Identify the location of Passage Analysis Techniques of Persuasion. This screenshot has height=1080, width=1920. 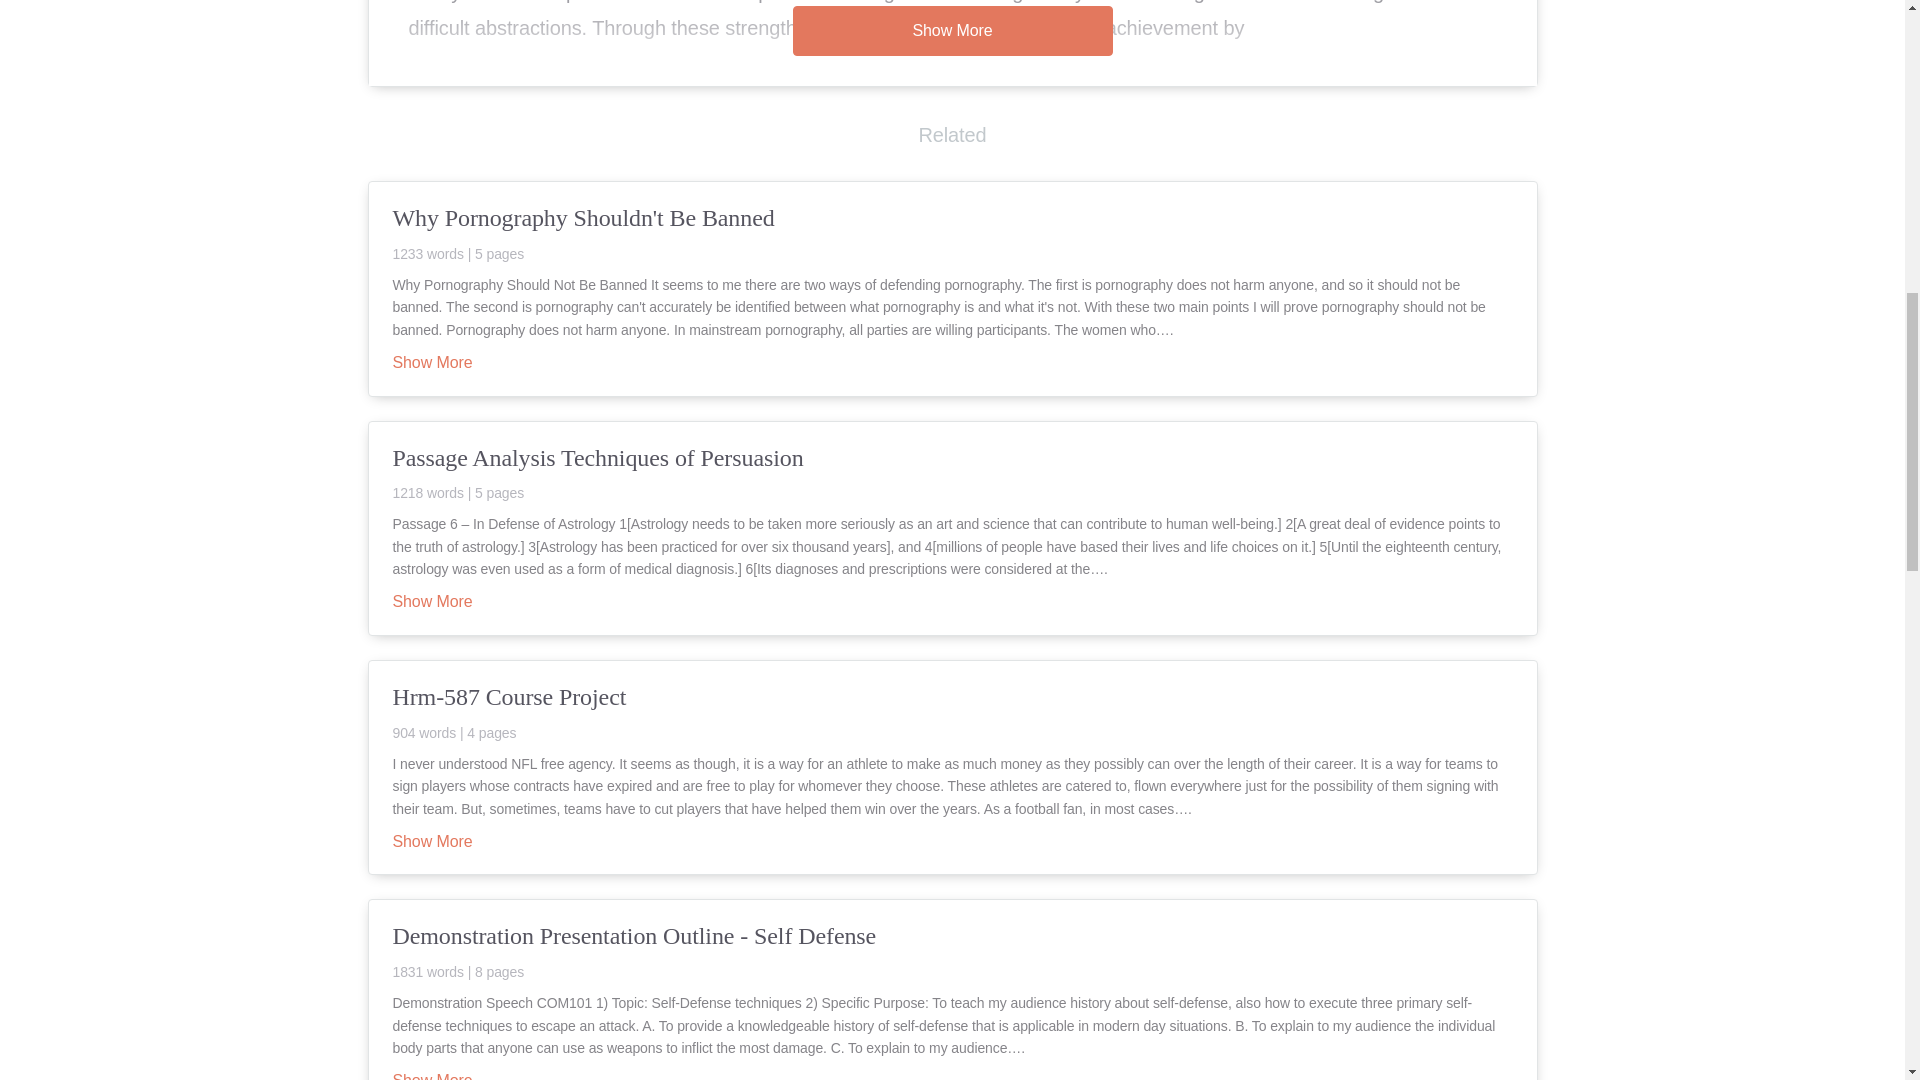
(952, 472).